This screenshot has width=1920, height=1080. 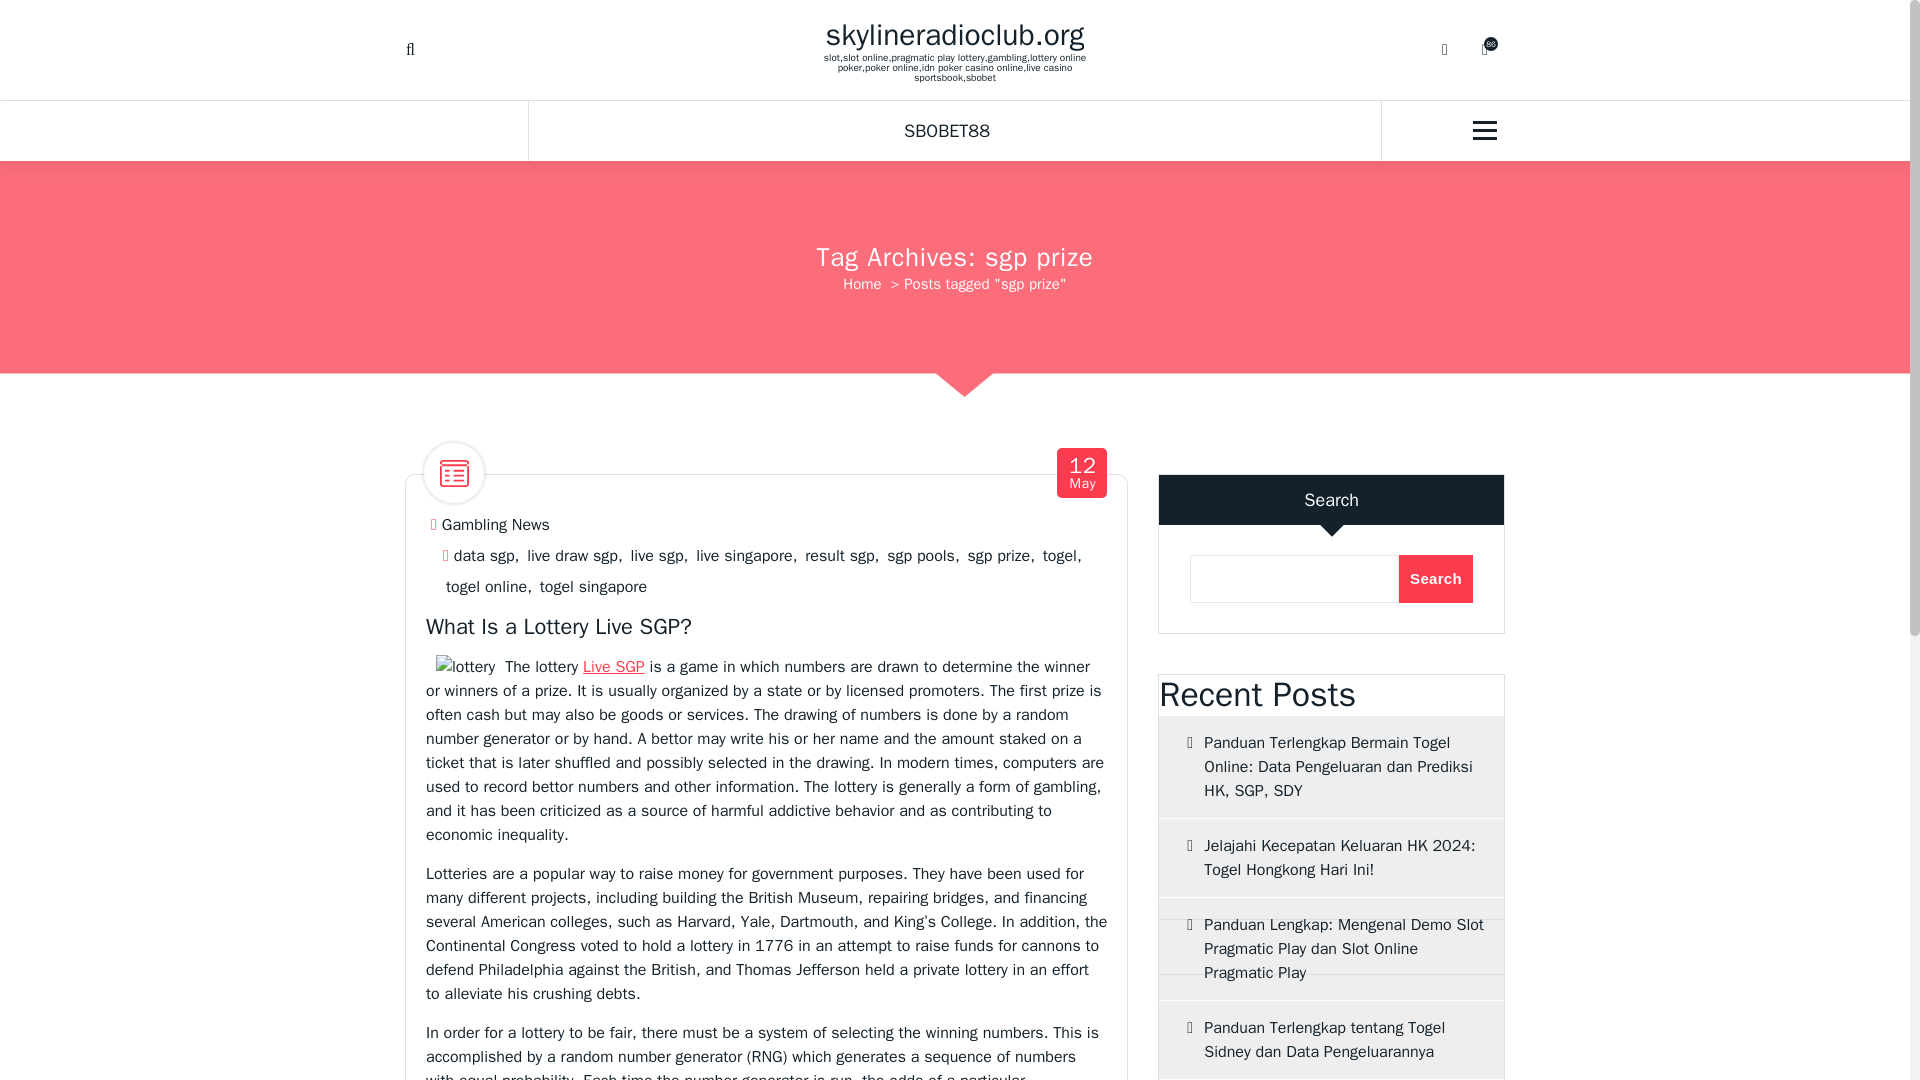 What do you see at coordinates (1060, 556) in the screenshot?
I see `togel` at bounding box center [1060, 556].